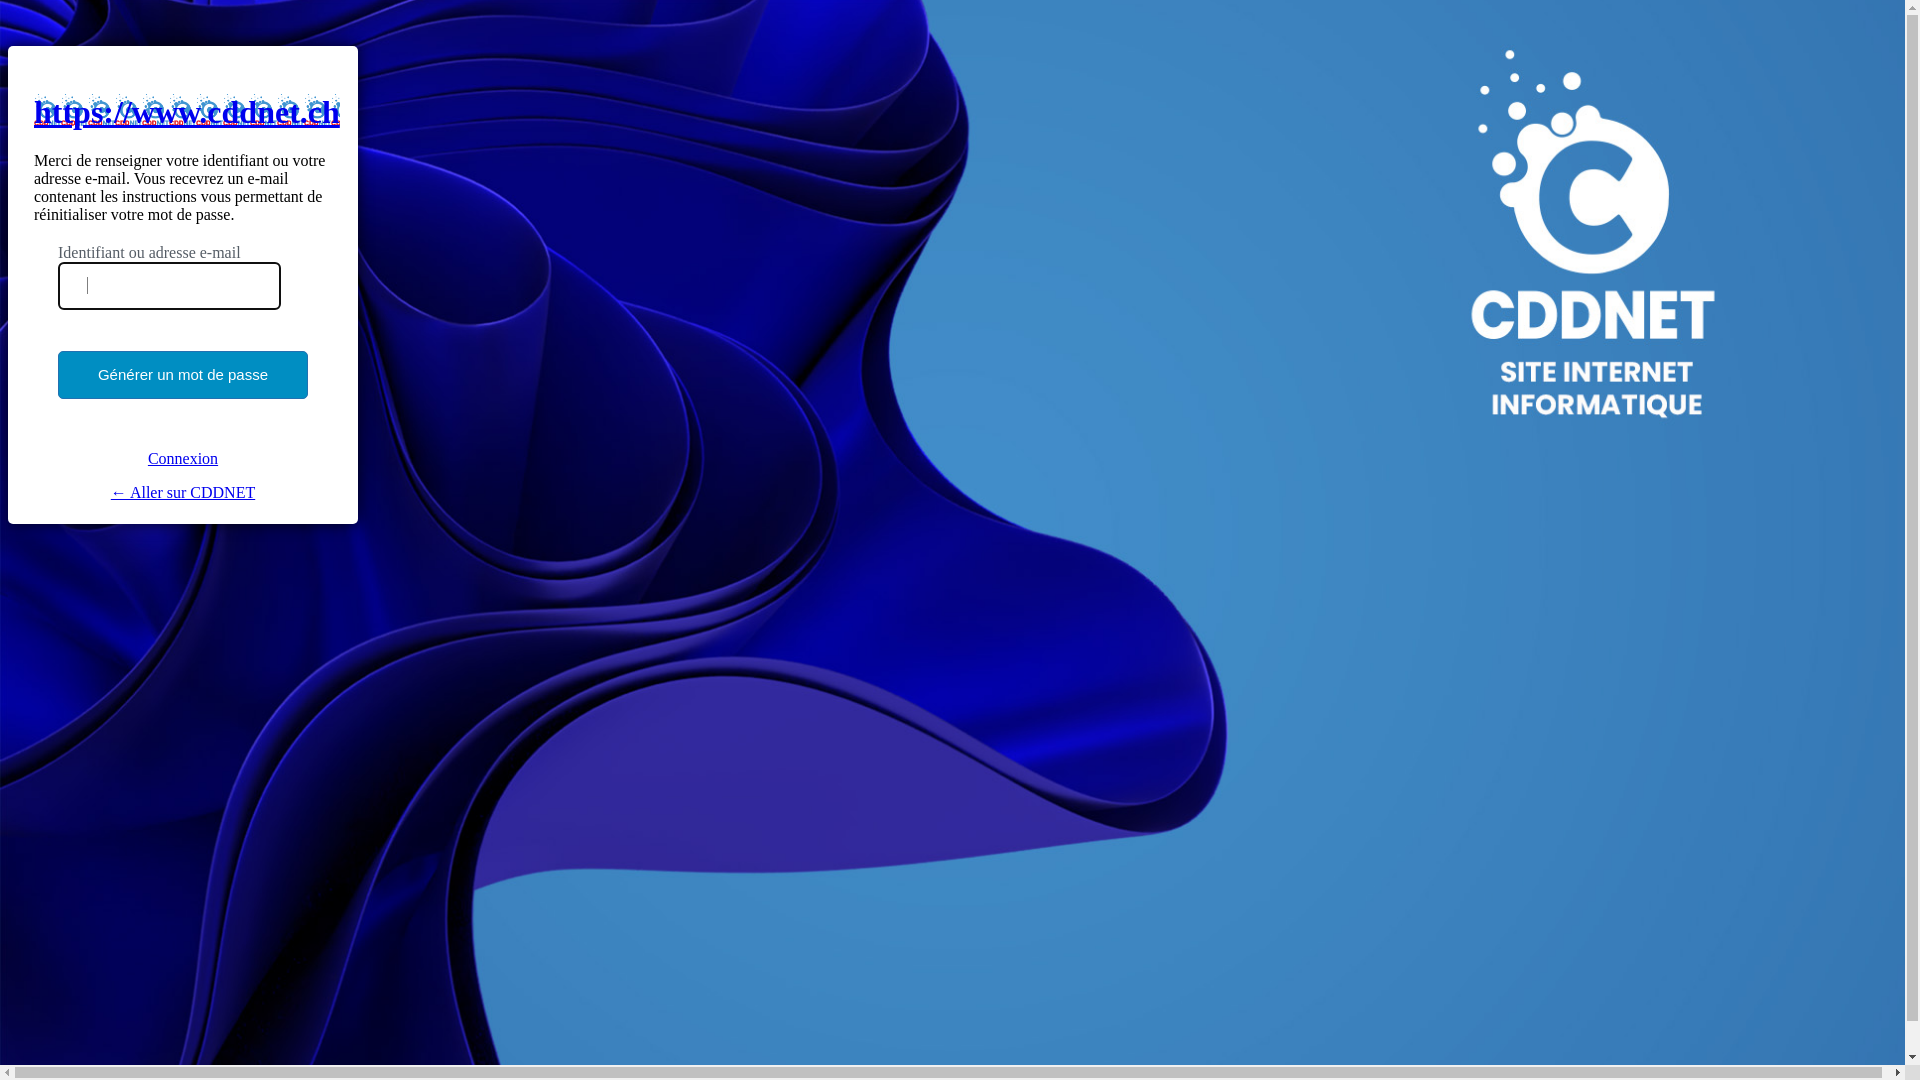  What do you see at coordinates (183, 458) in the screenshot?
I see `Connexion` at bounding box center [183, 458].